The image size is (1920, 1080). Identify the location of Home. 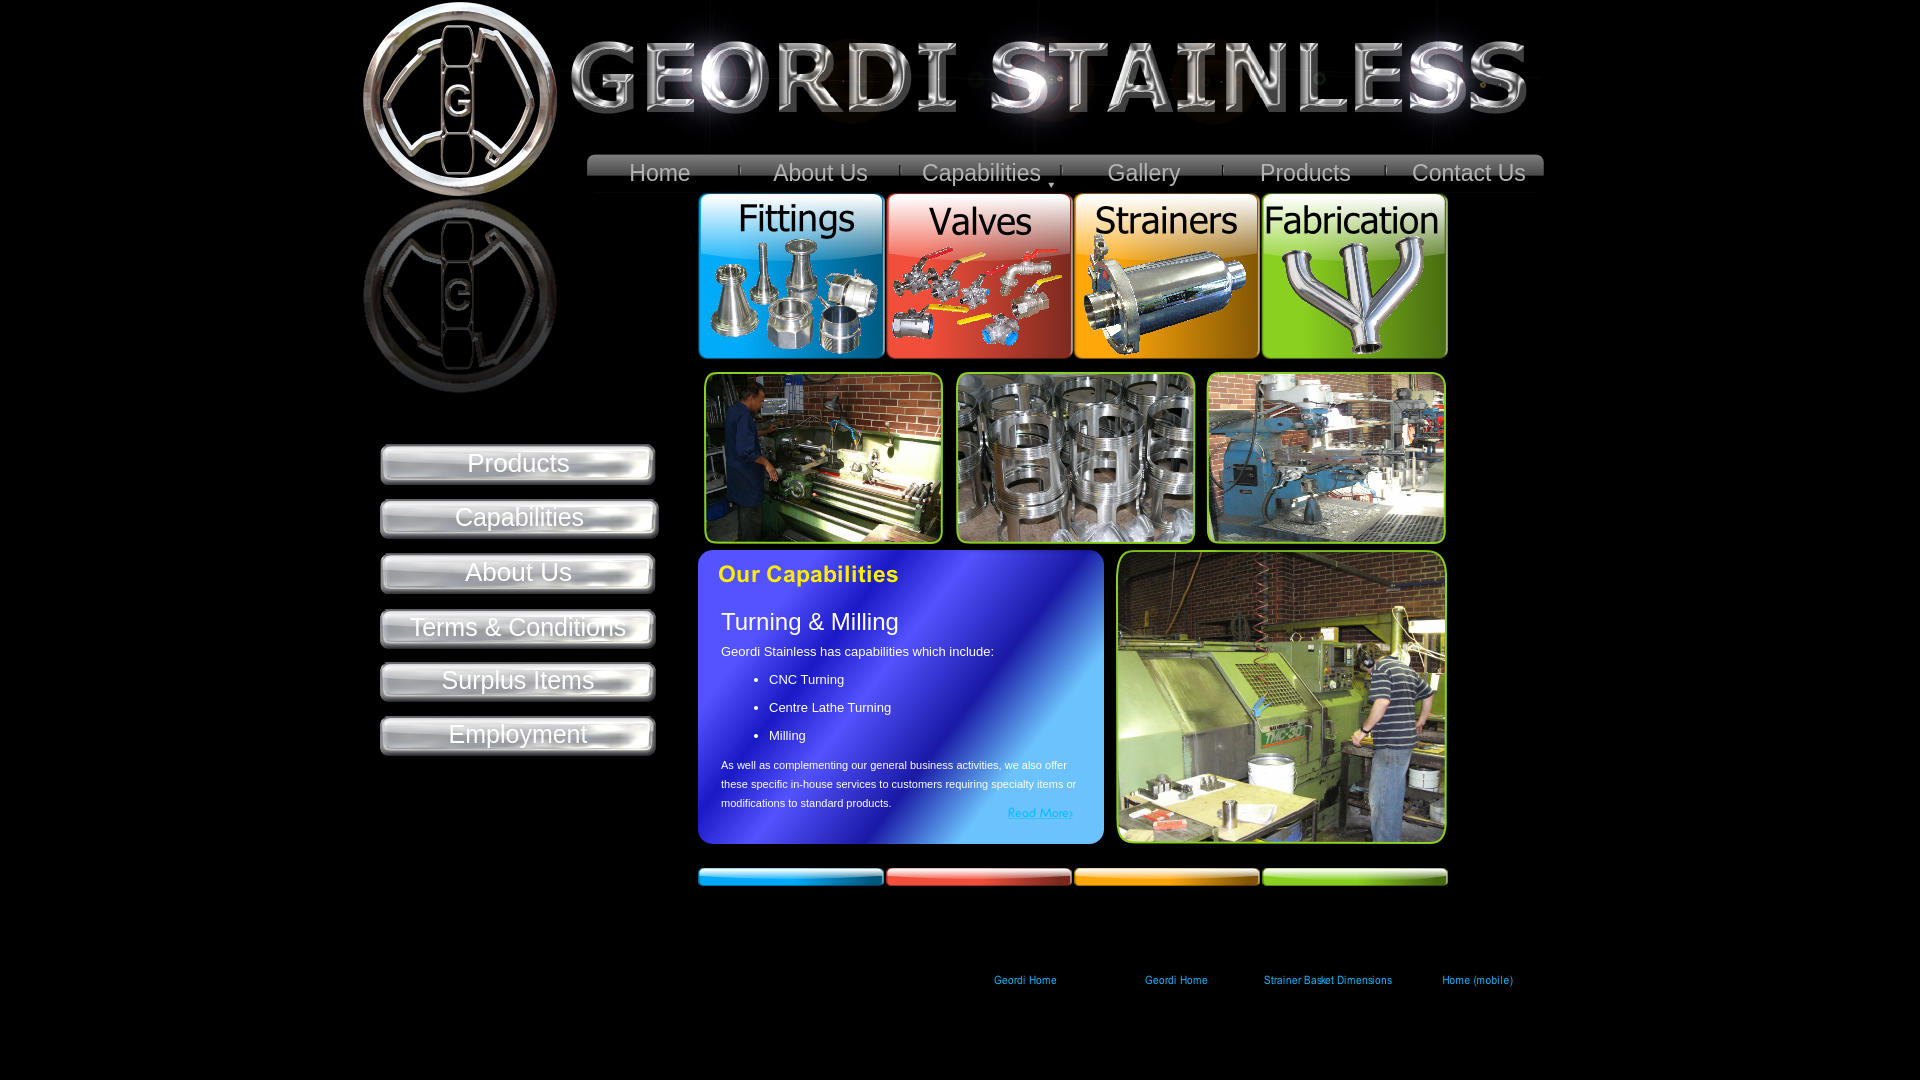
(660, 174).